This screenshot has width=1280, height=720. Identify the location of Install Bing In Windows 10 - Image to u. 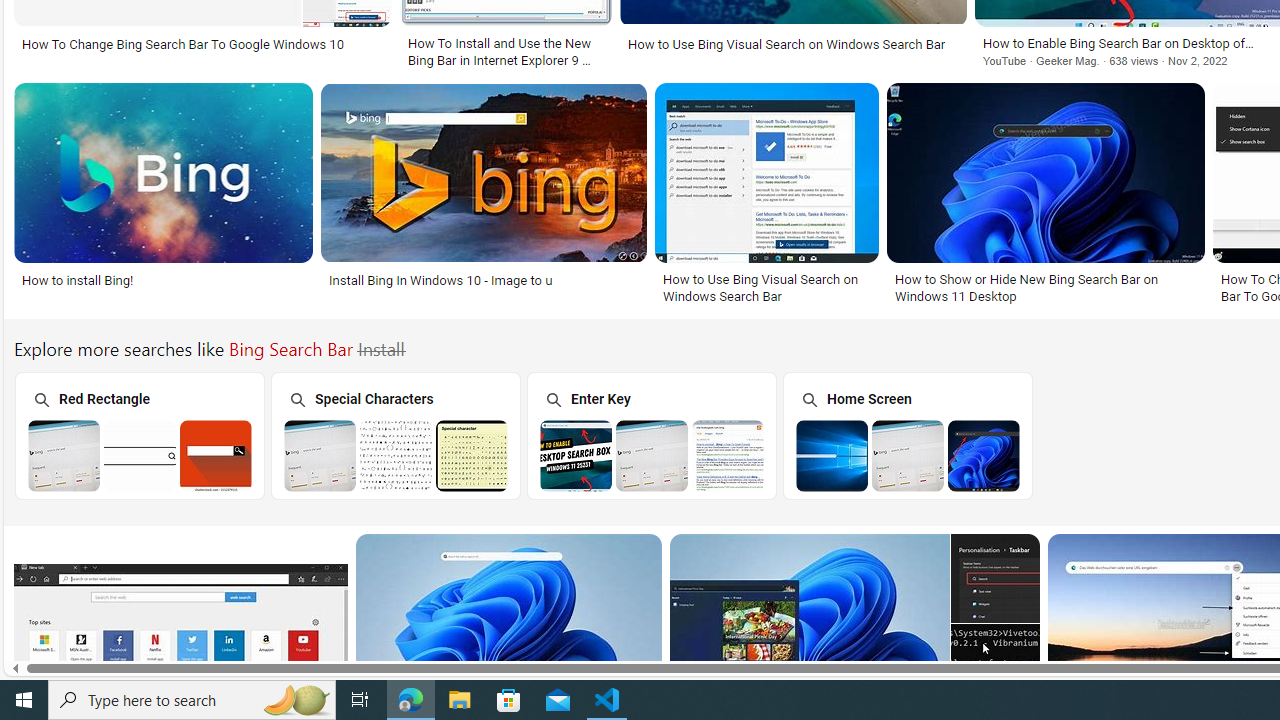
(440, 279).